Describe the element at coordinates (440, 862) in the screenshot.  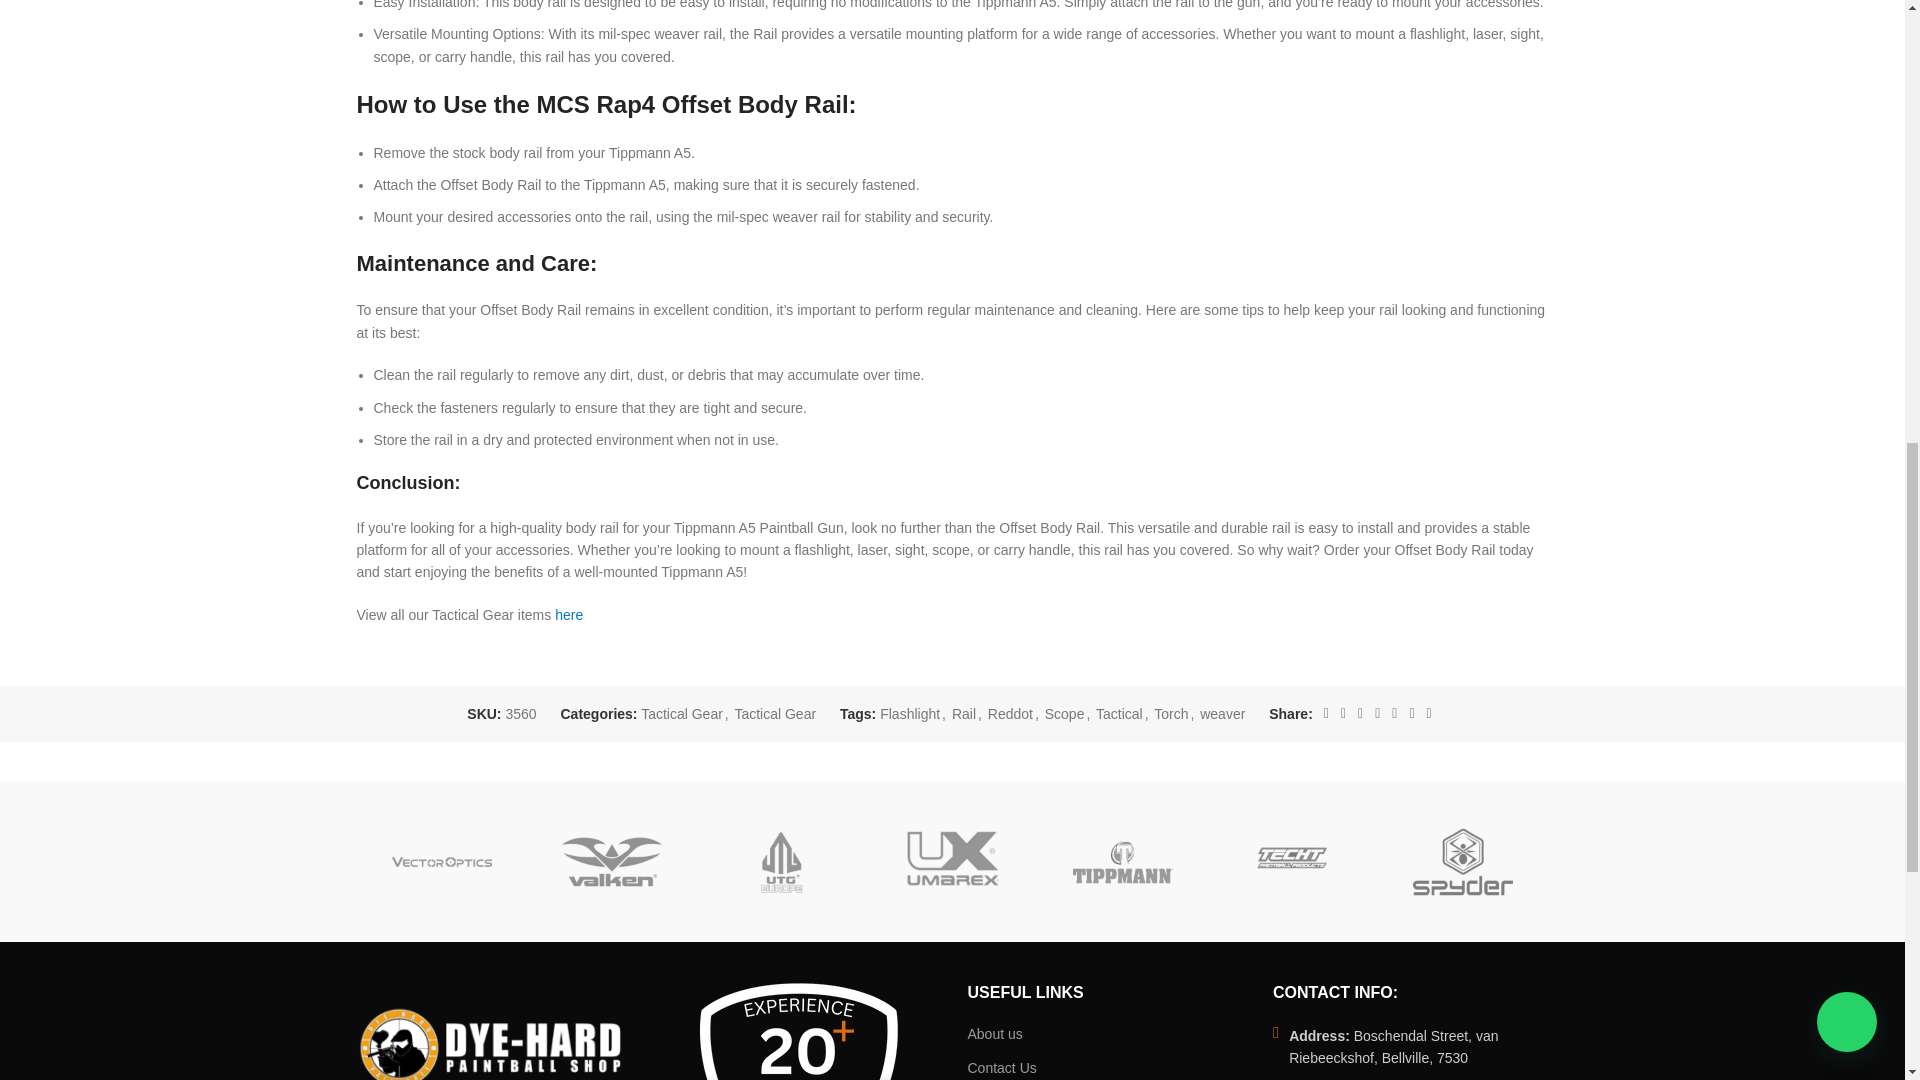
I see `Vector Optics` at that location.